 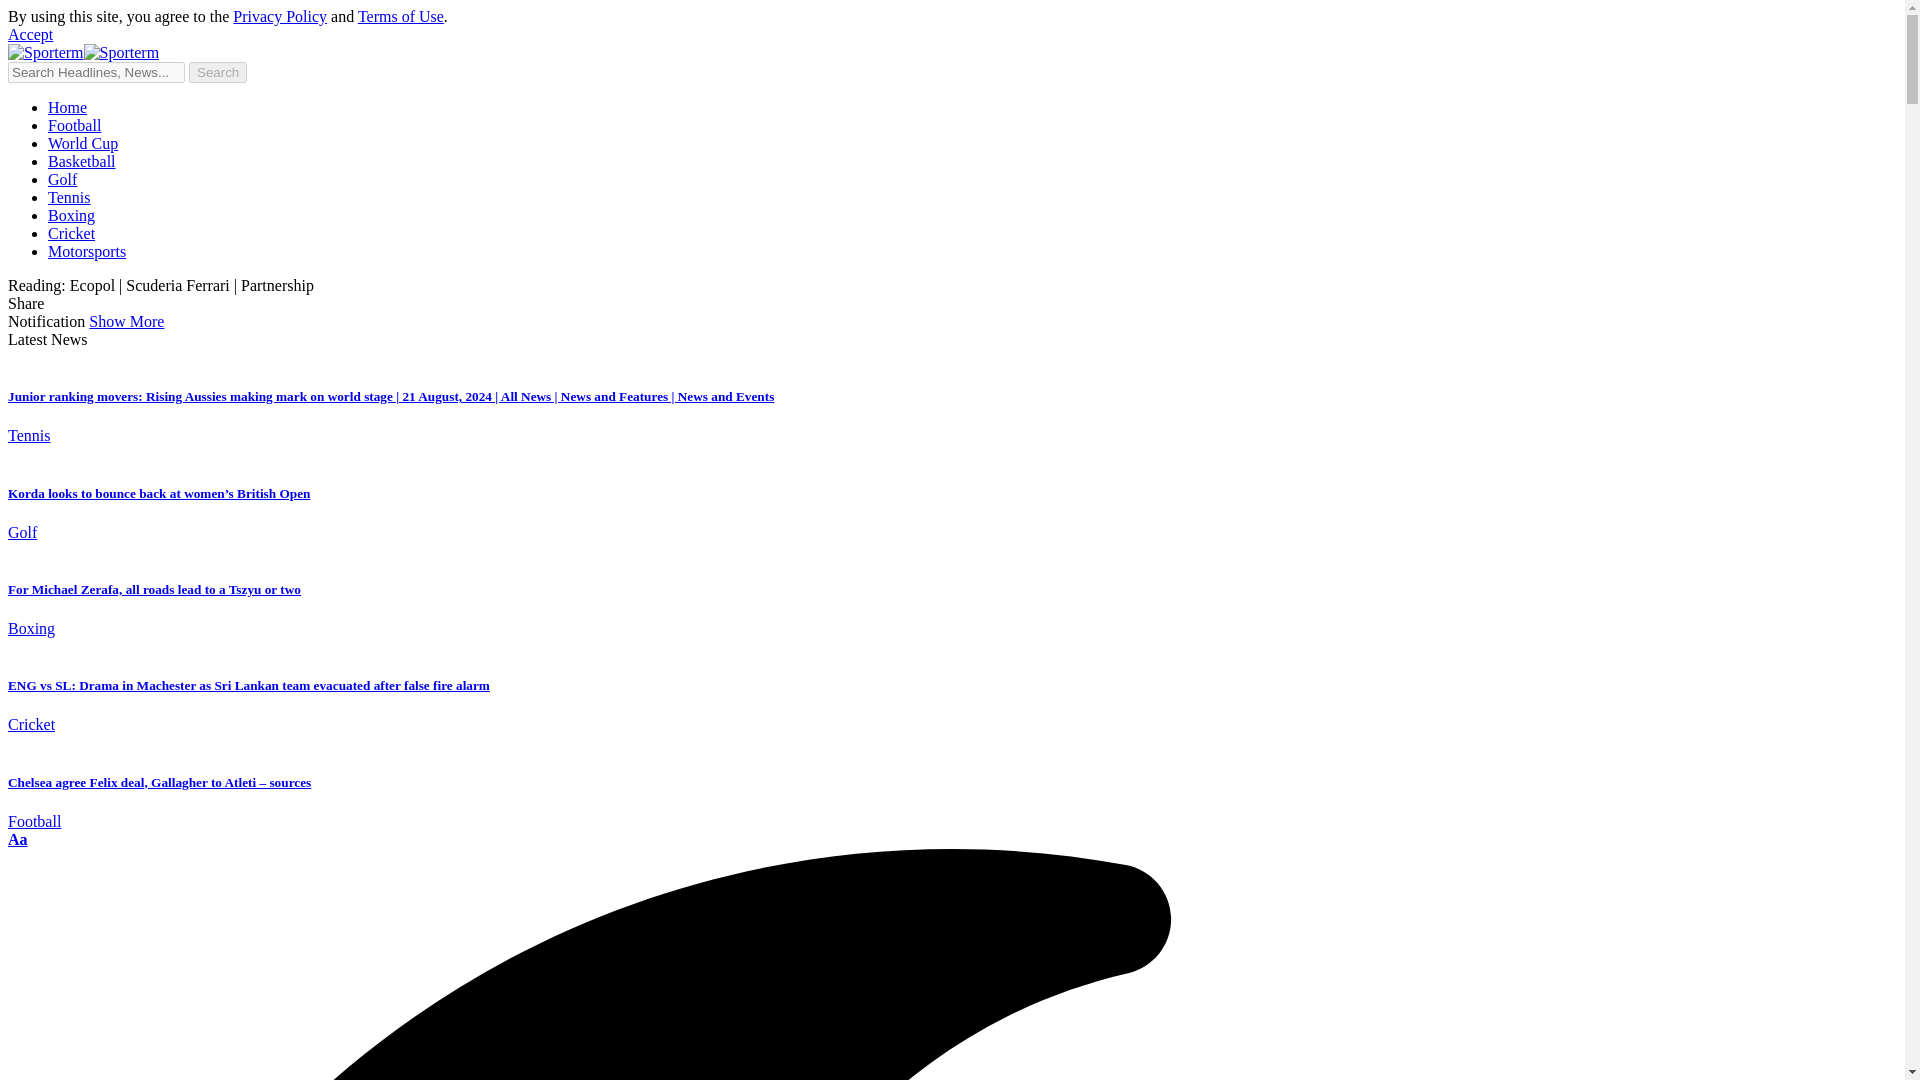 I want to click on Cricket, so click(x=31, y=724).